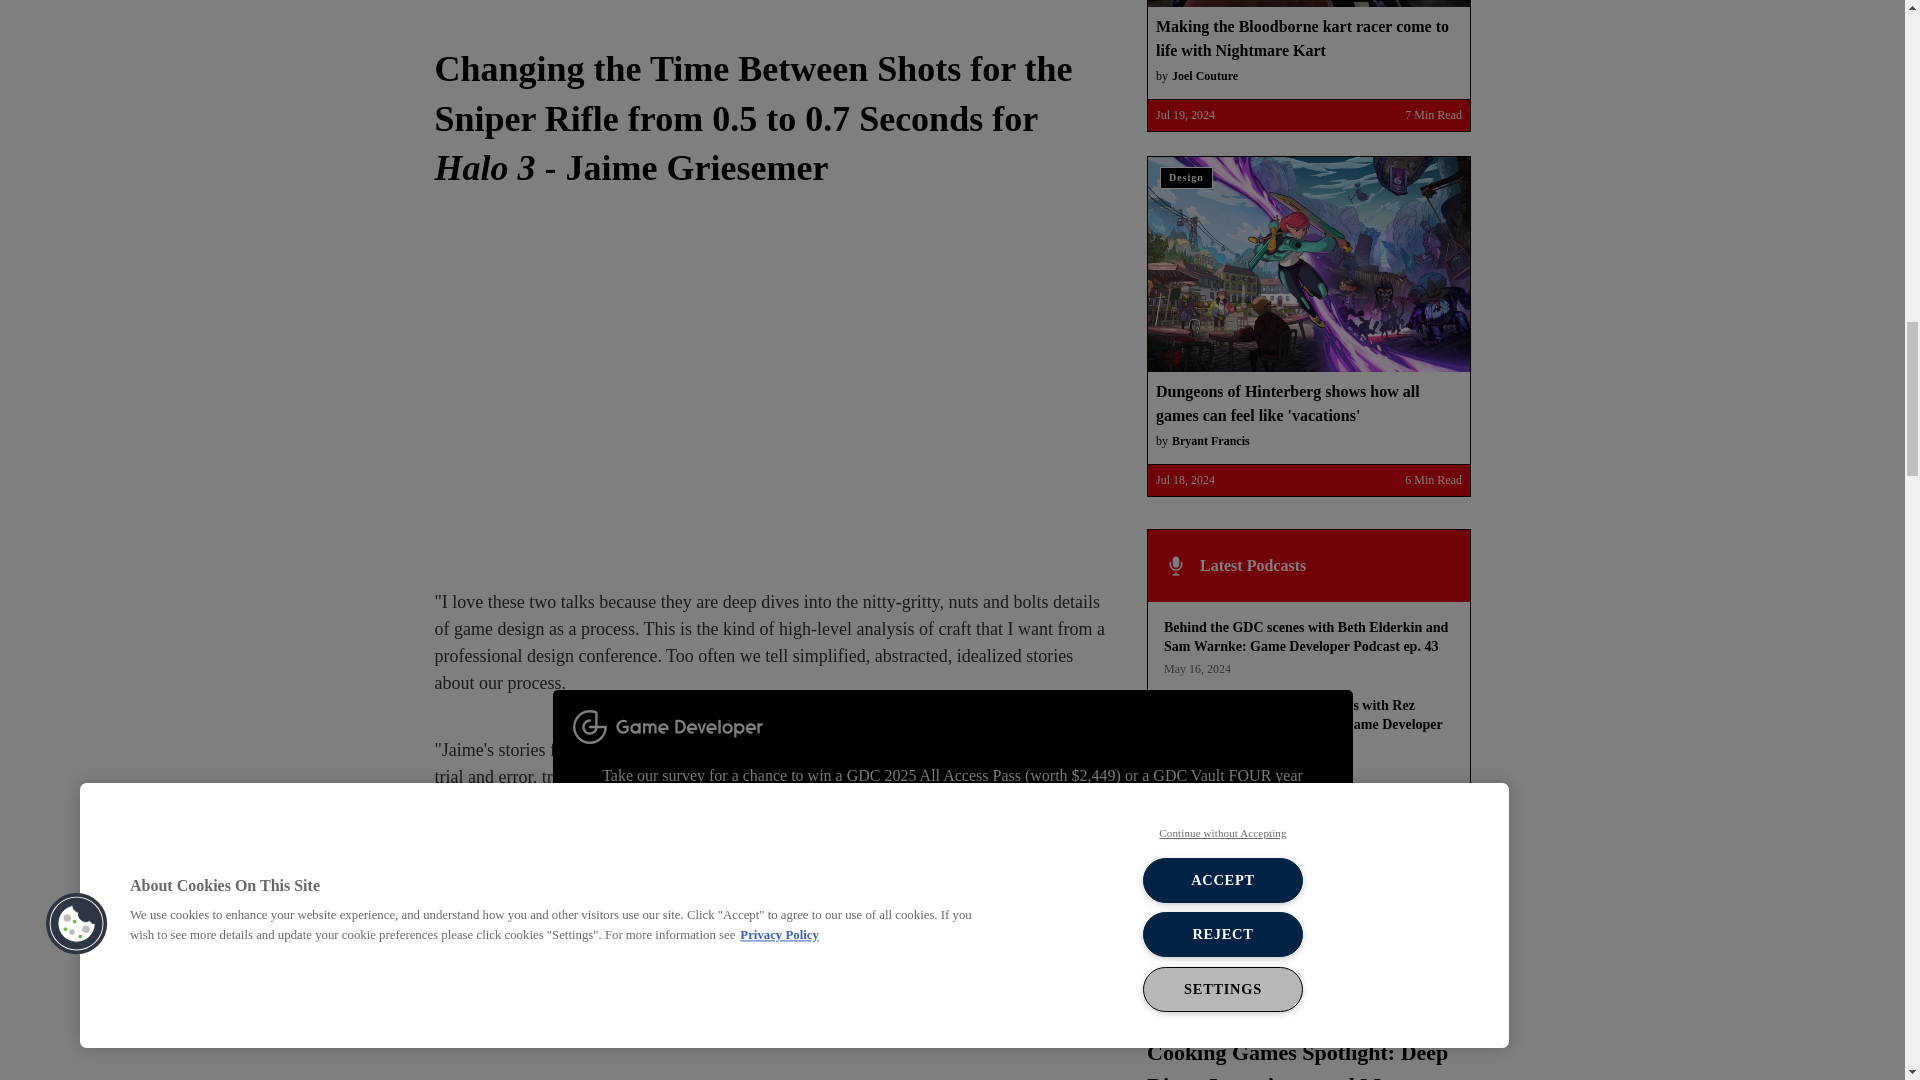 This screenshot has height=1080, width=1920. I want to click on Embedded content, so click(773, 1027).